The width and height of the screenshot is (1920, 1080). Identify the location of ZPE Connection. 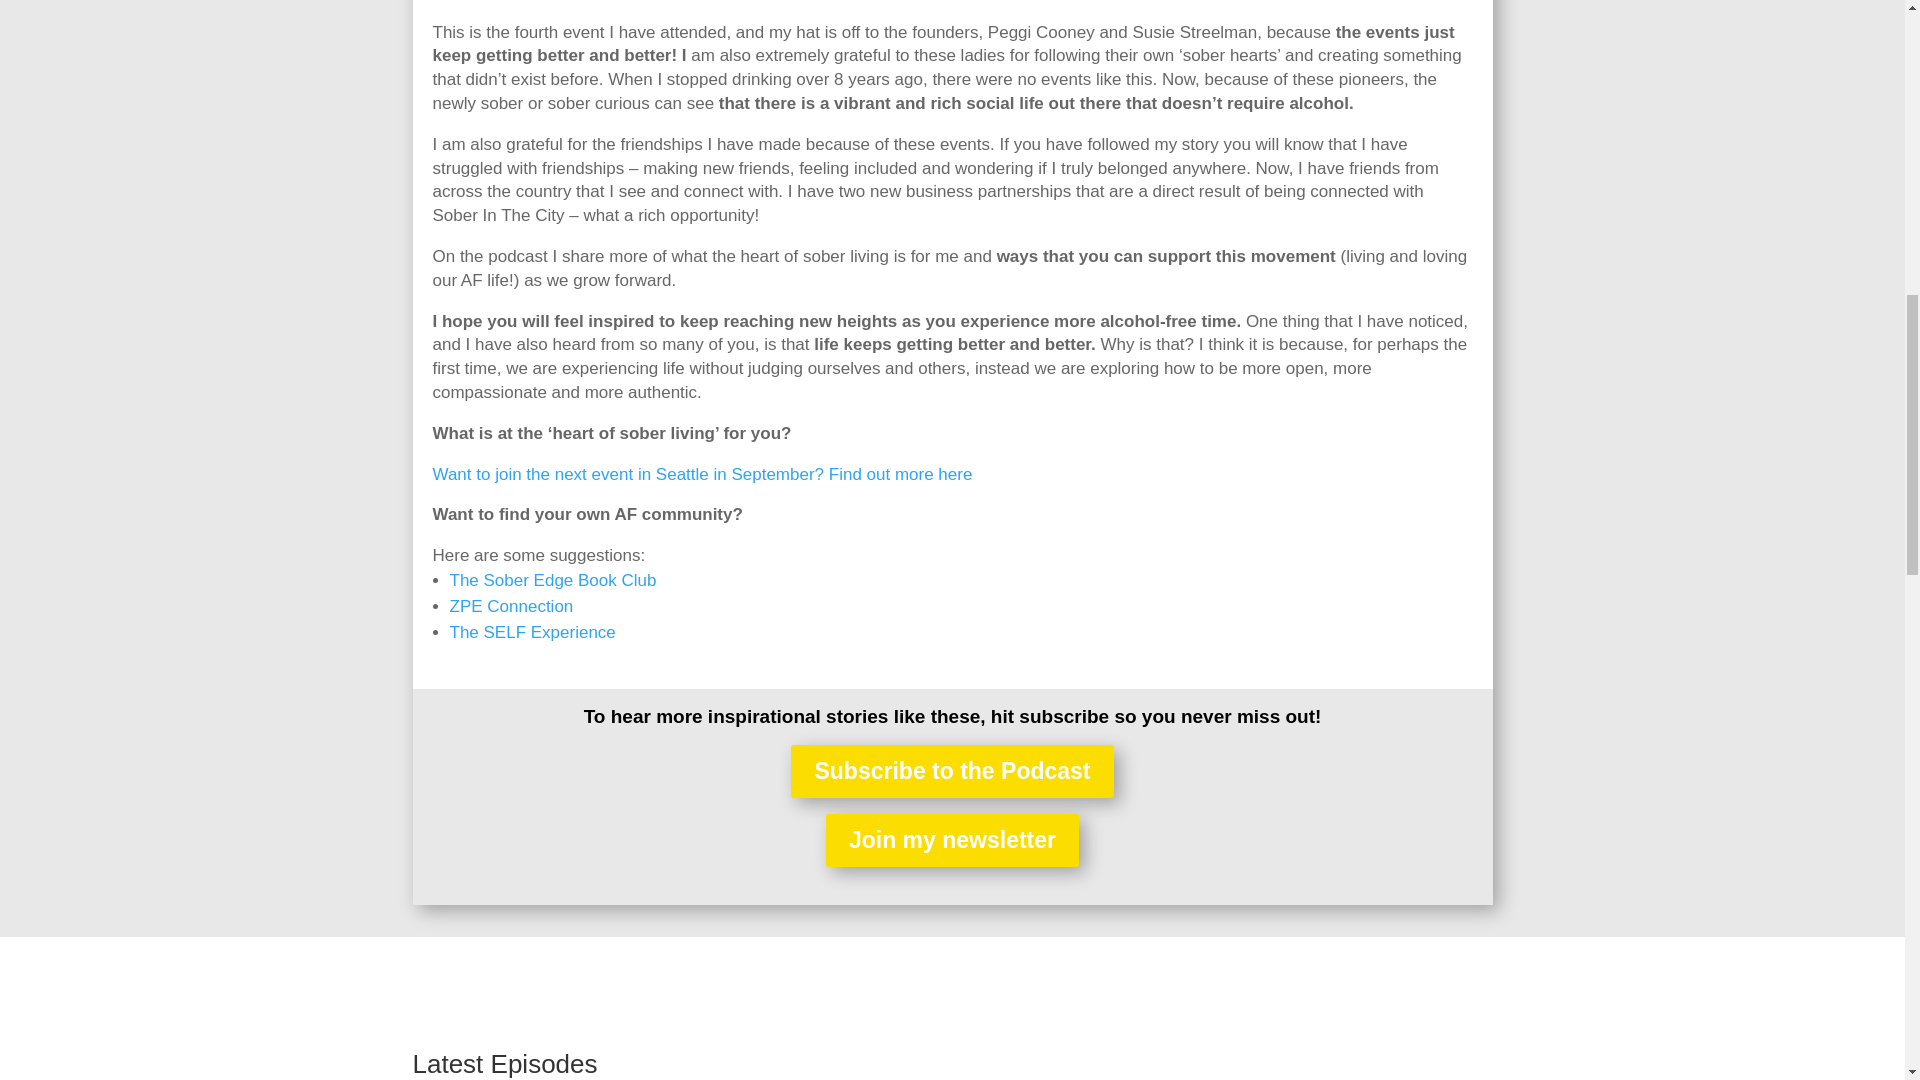
(512, 606).